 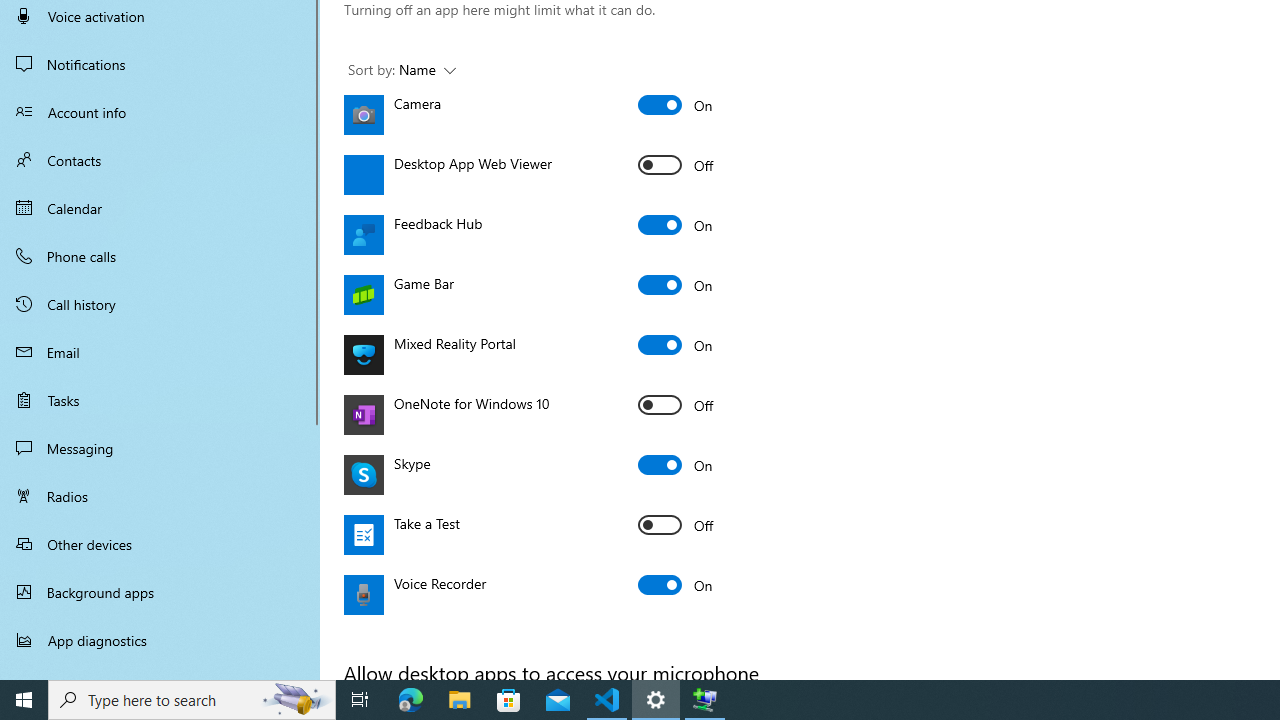 I want to click on Camera, so click(x=676, y=104).